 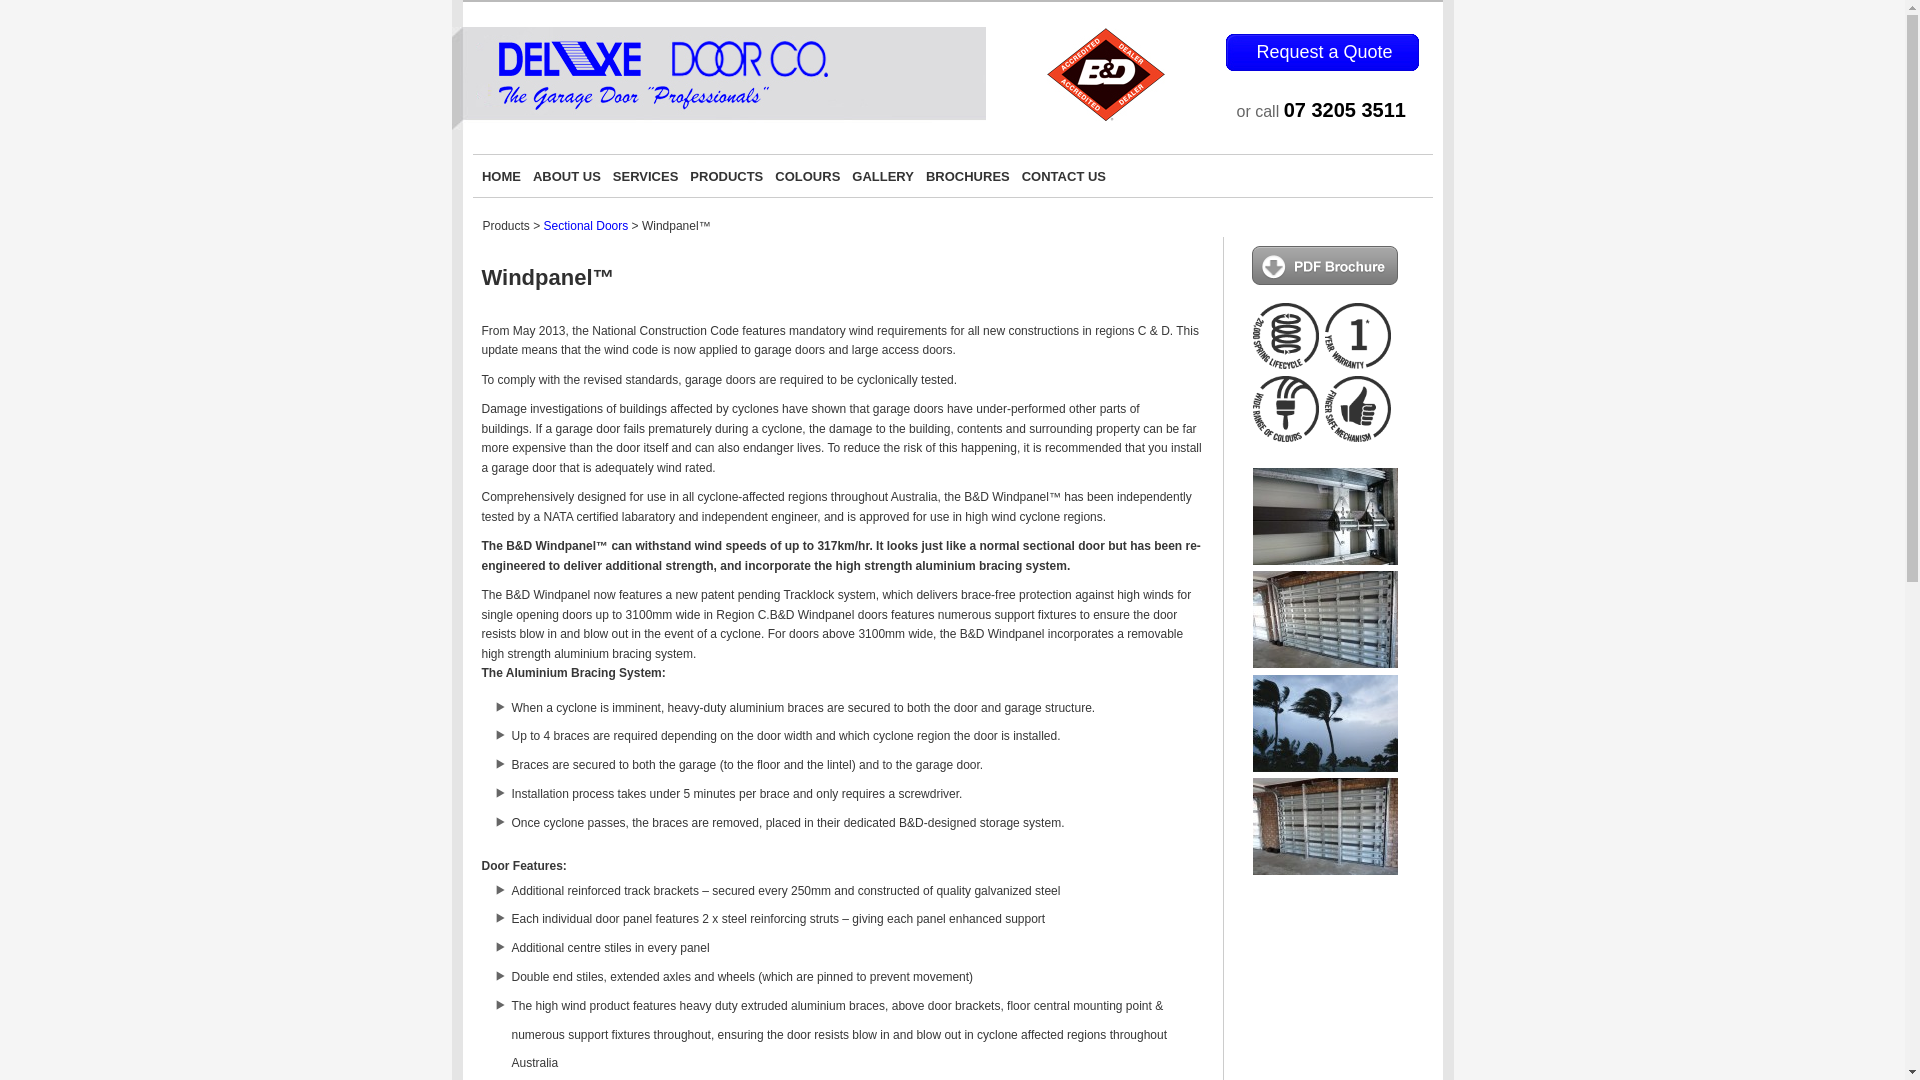 I want to click on 1 year Warranty, so click(x=1361, y=365).